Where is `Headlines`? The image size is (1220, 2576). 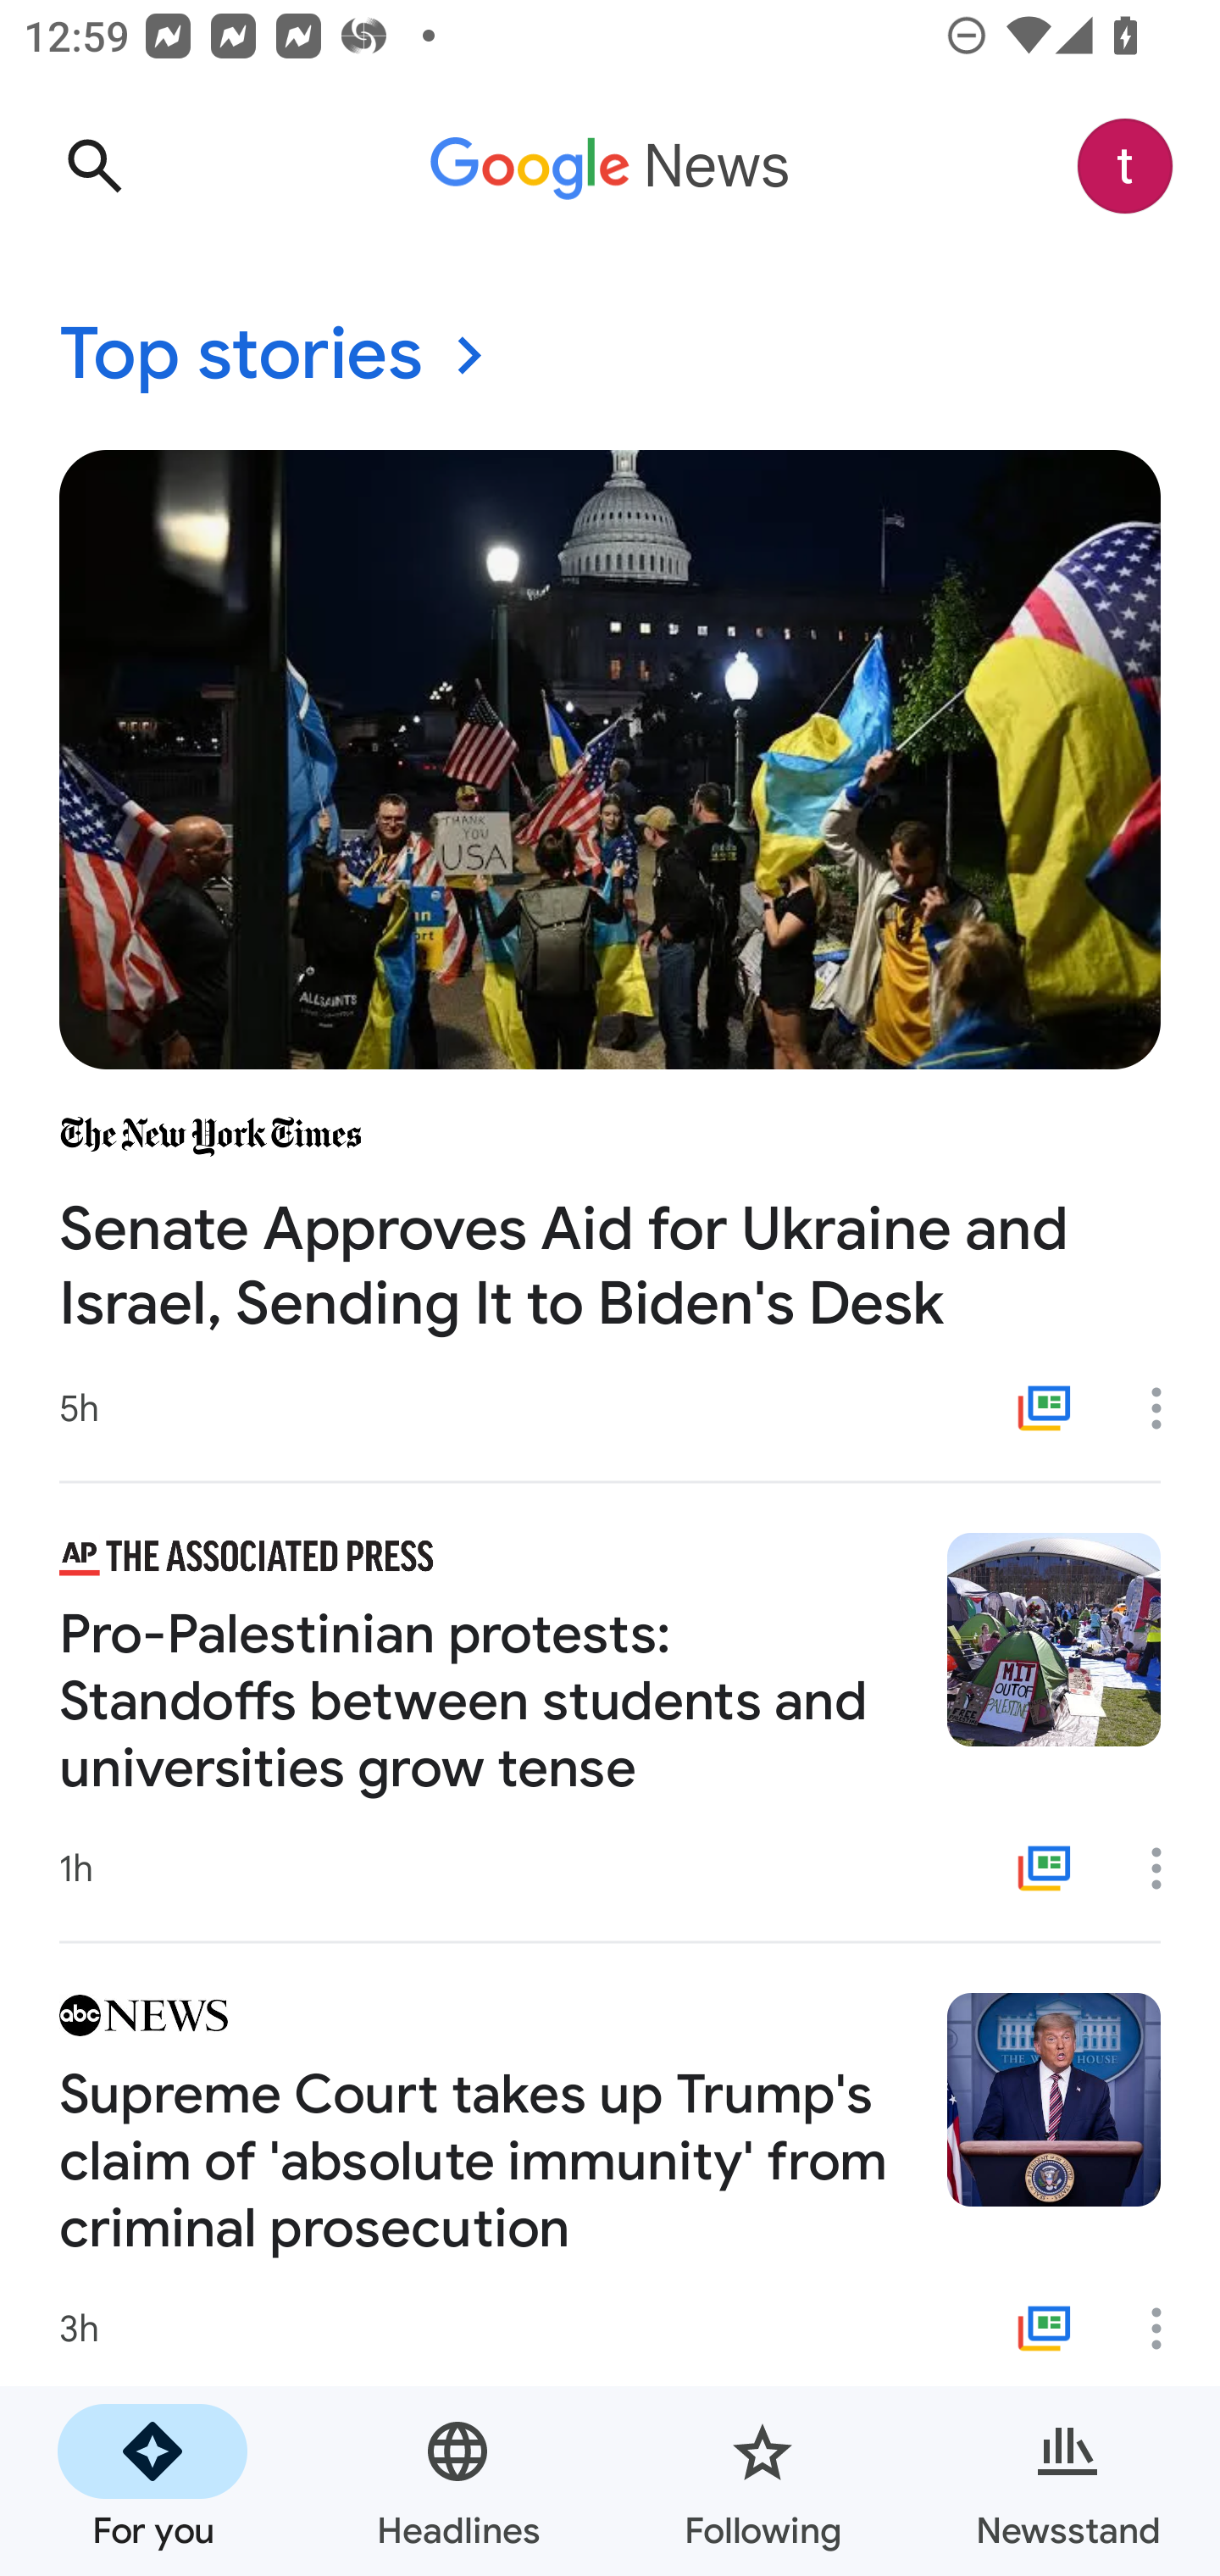
Headlines is located at coordinates (457, 2481).